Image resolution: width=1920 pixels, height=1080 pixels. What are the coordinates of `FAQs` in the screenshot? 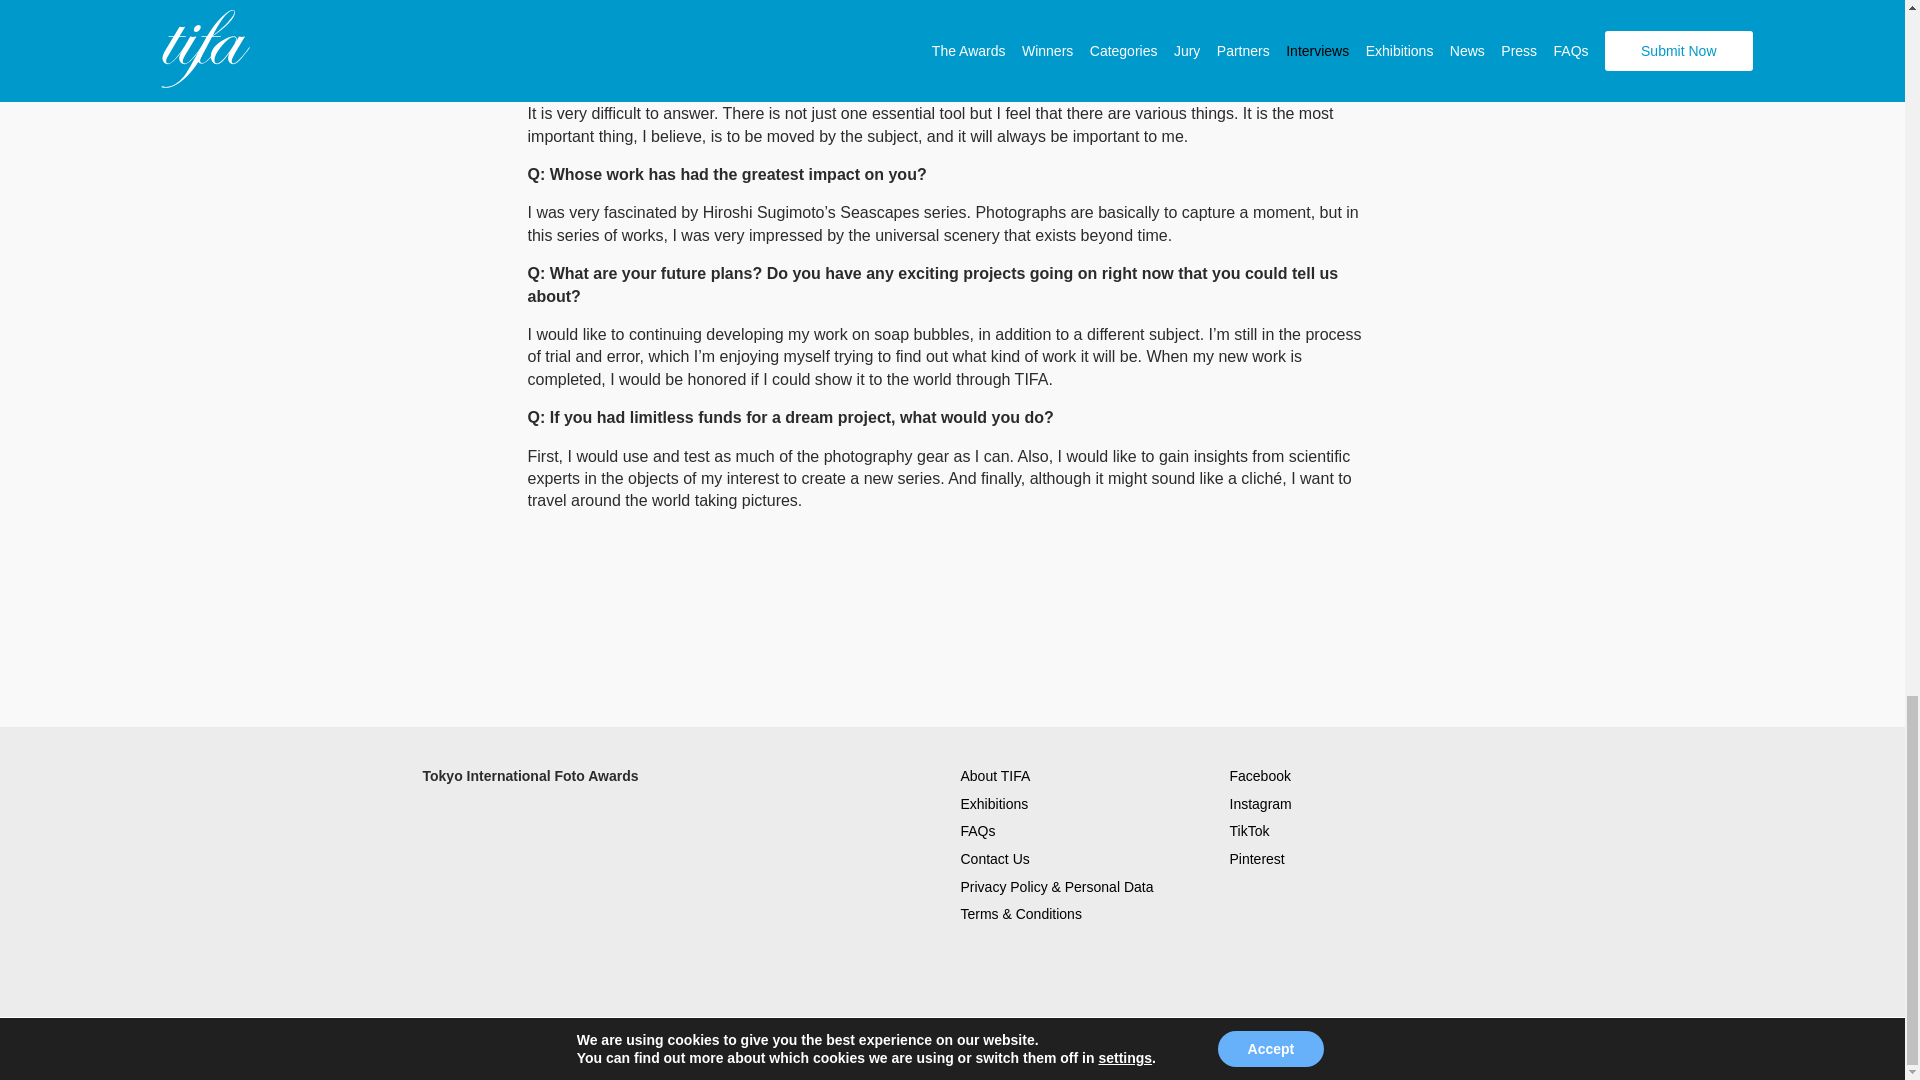 It's located at (977, 830).